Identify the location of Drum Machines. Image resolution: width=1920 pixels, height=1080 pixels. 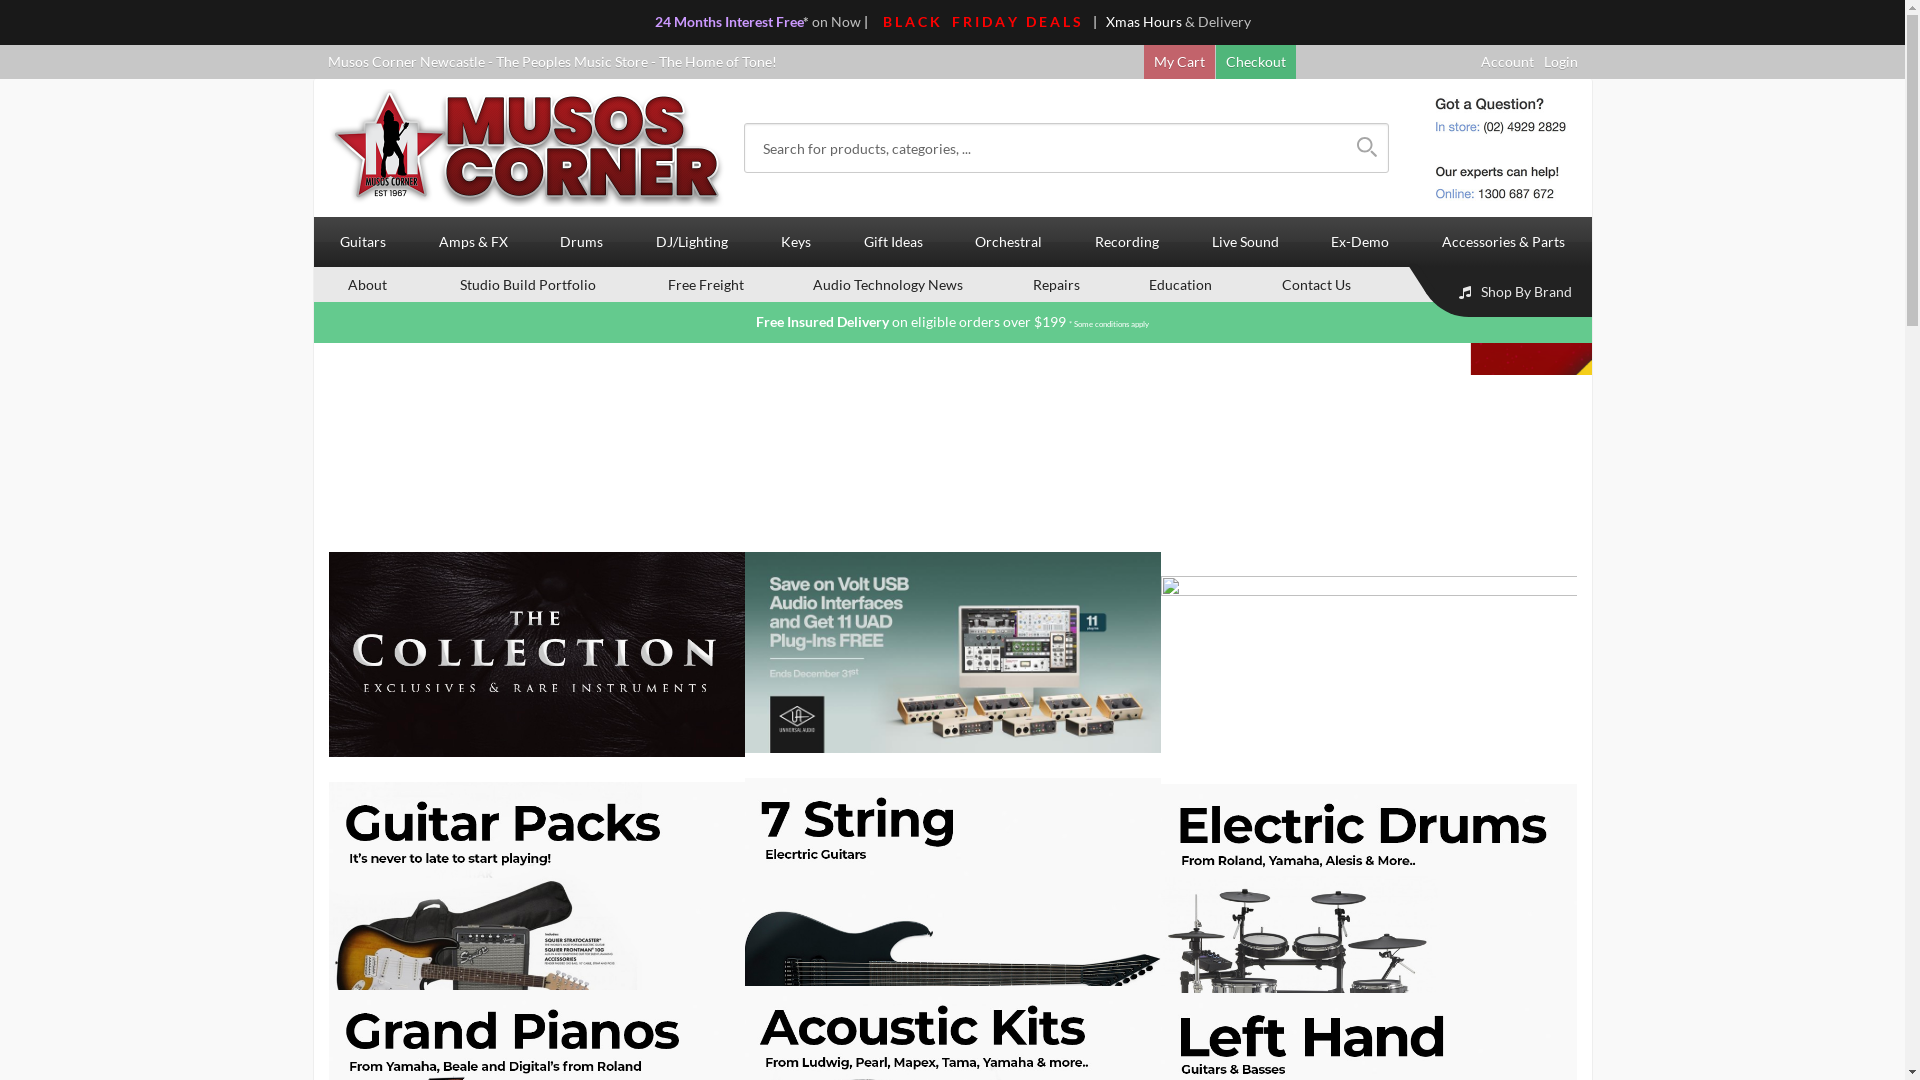
(1014, 920).